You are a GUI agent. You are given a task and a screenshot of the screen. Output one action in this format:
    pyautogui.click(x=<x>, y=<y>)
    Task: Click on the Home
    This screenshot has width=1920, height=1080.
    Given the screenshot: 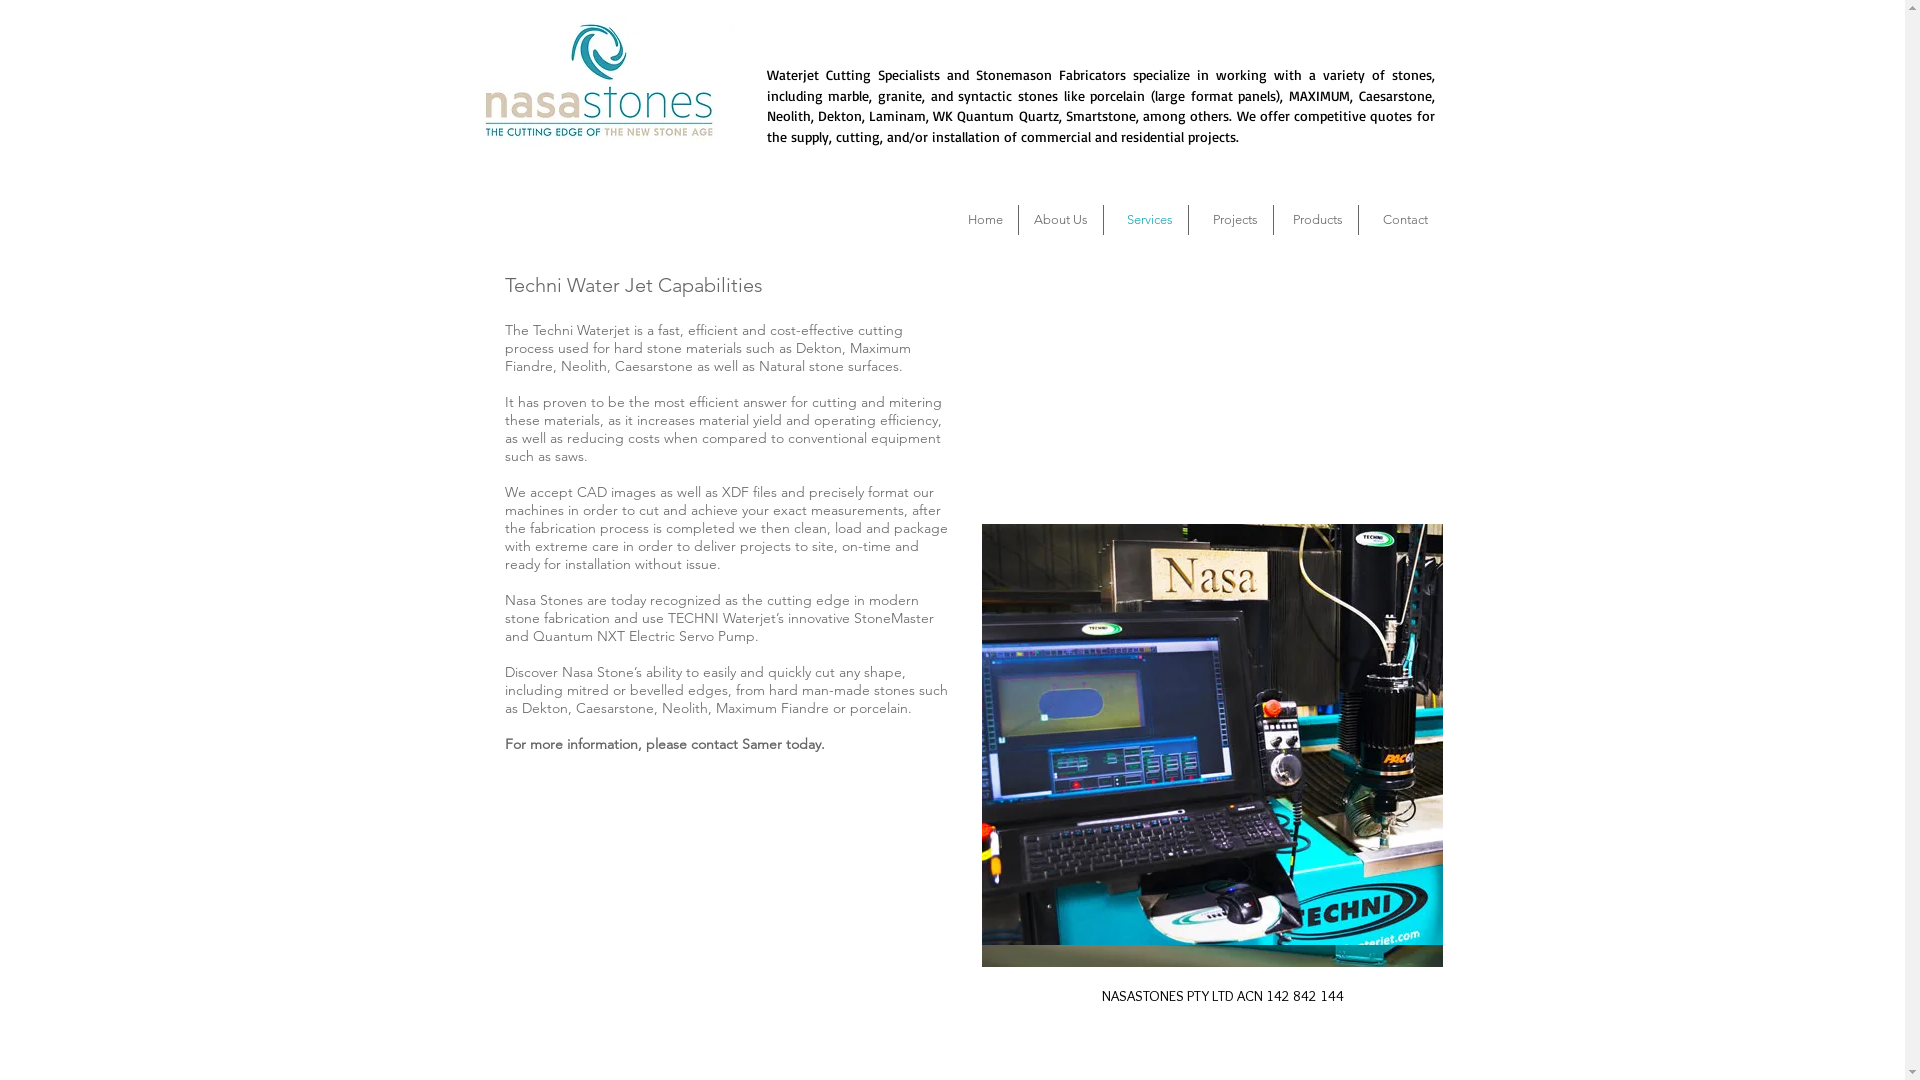 What is the action you would take?
    pyautogui.click(x=974, y=220)
    